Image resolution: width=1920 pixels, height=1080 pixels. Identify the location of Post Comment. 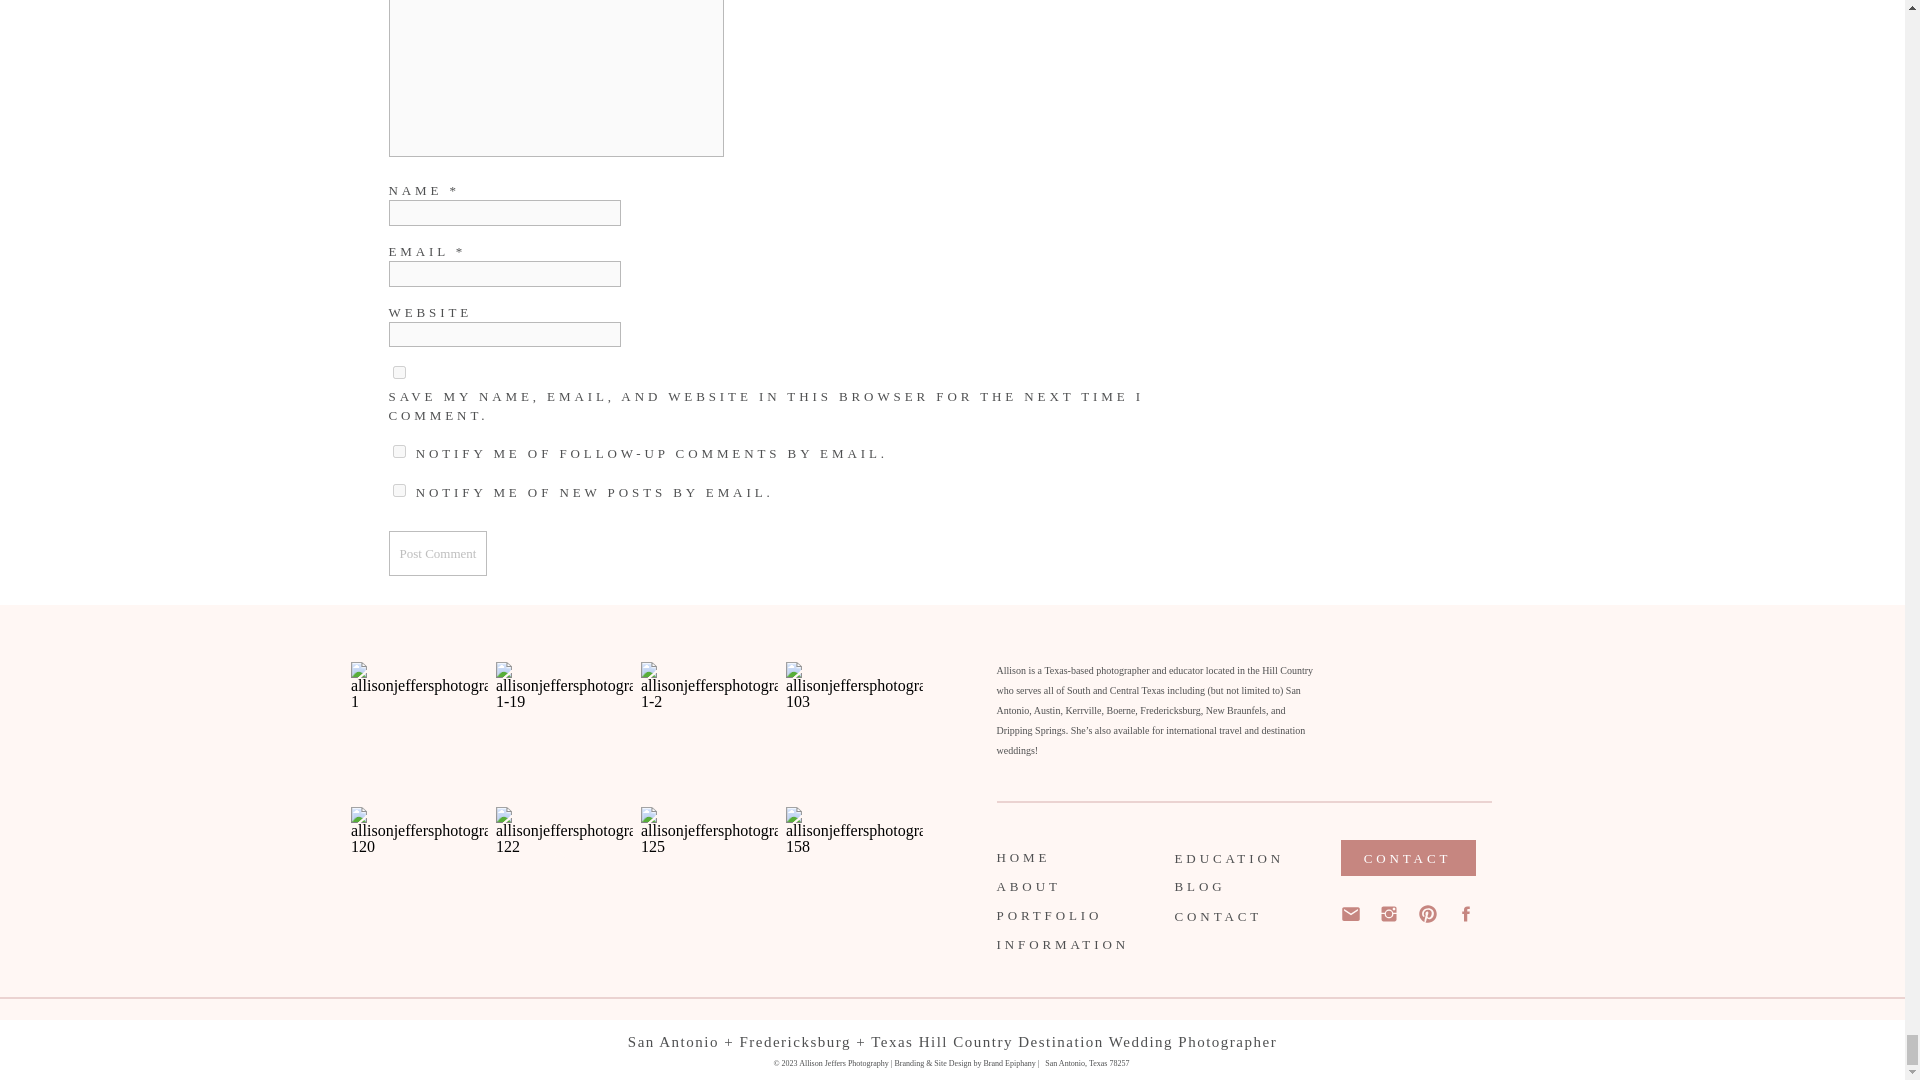
(437, 553).